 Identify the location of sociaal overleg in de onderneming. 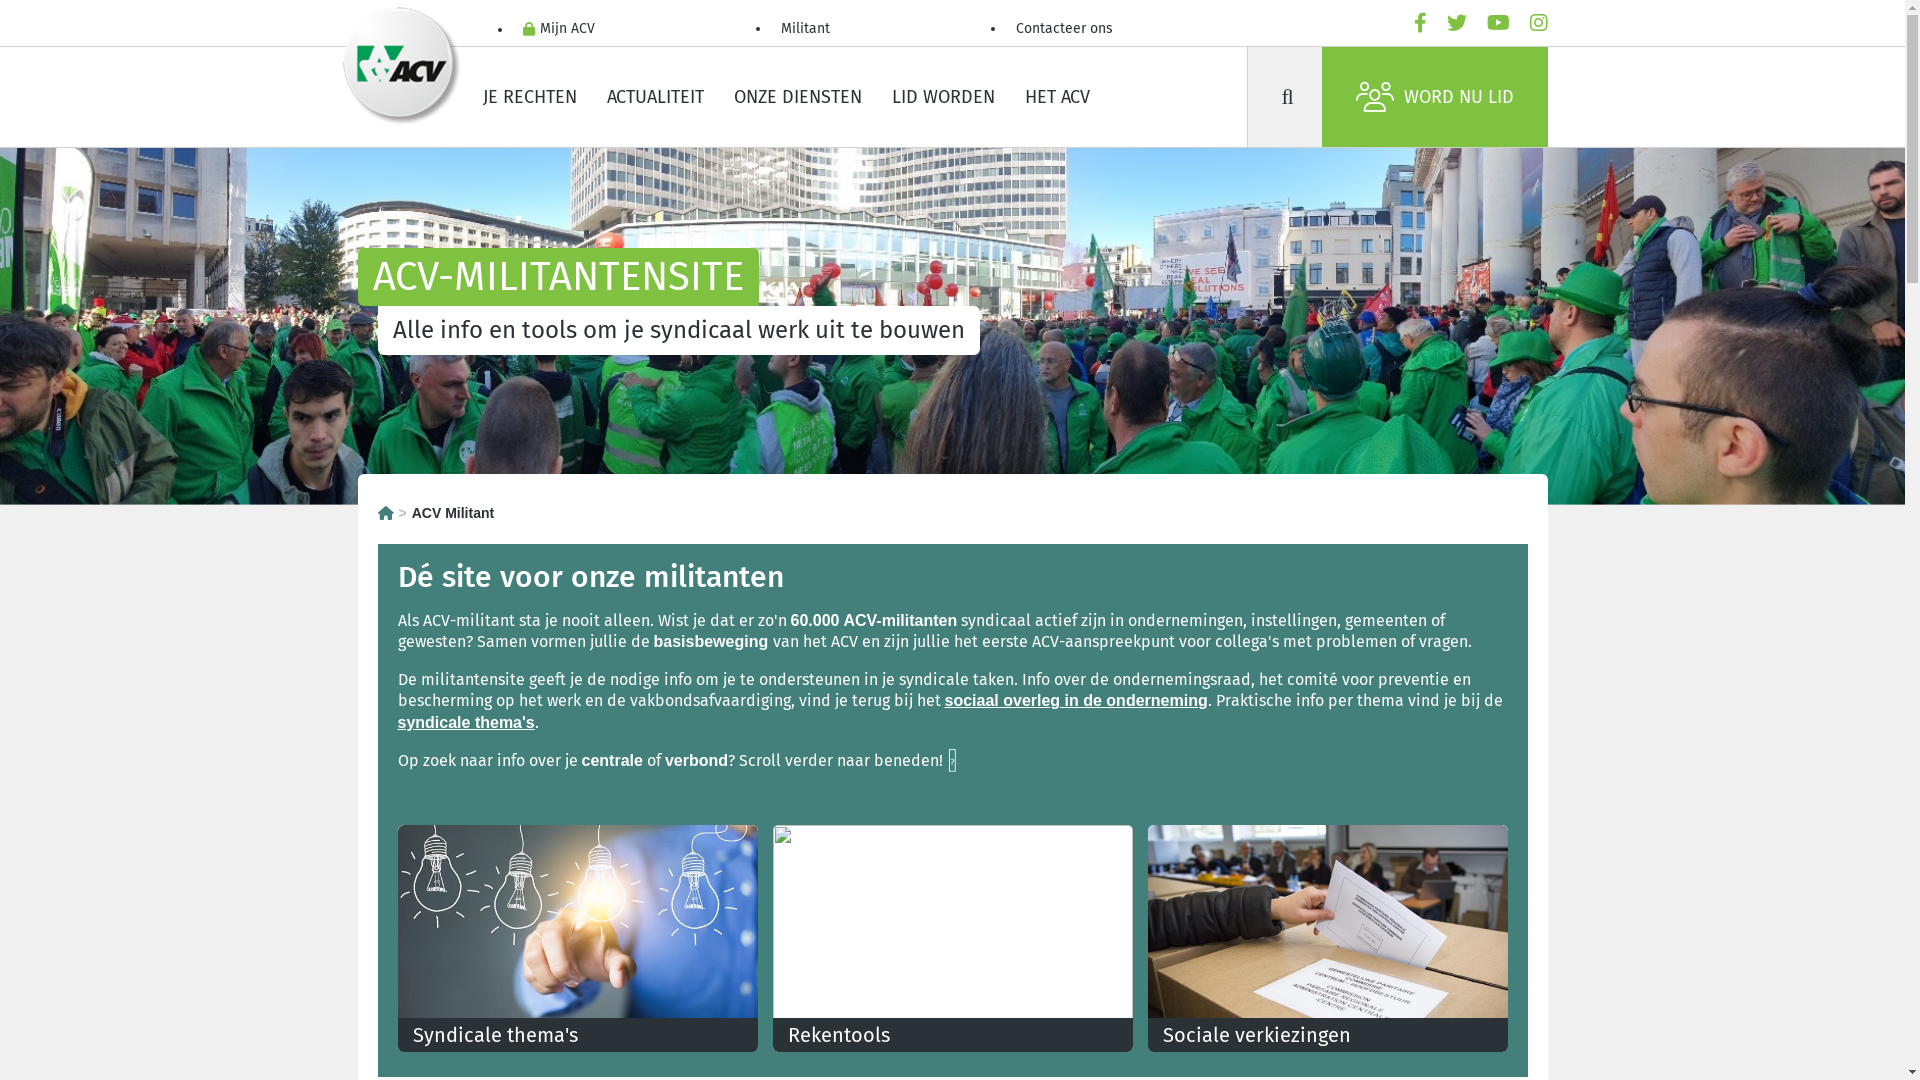
(1076, 700).